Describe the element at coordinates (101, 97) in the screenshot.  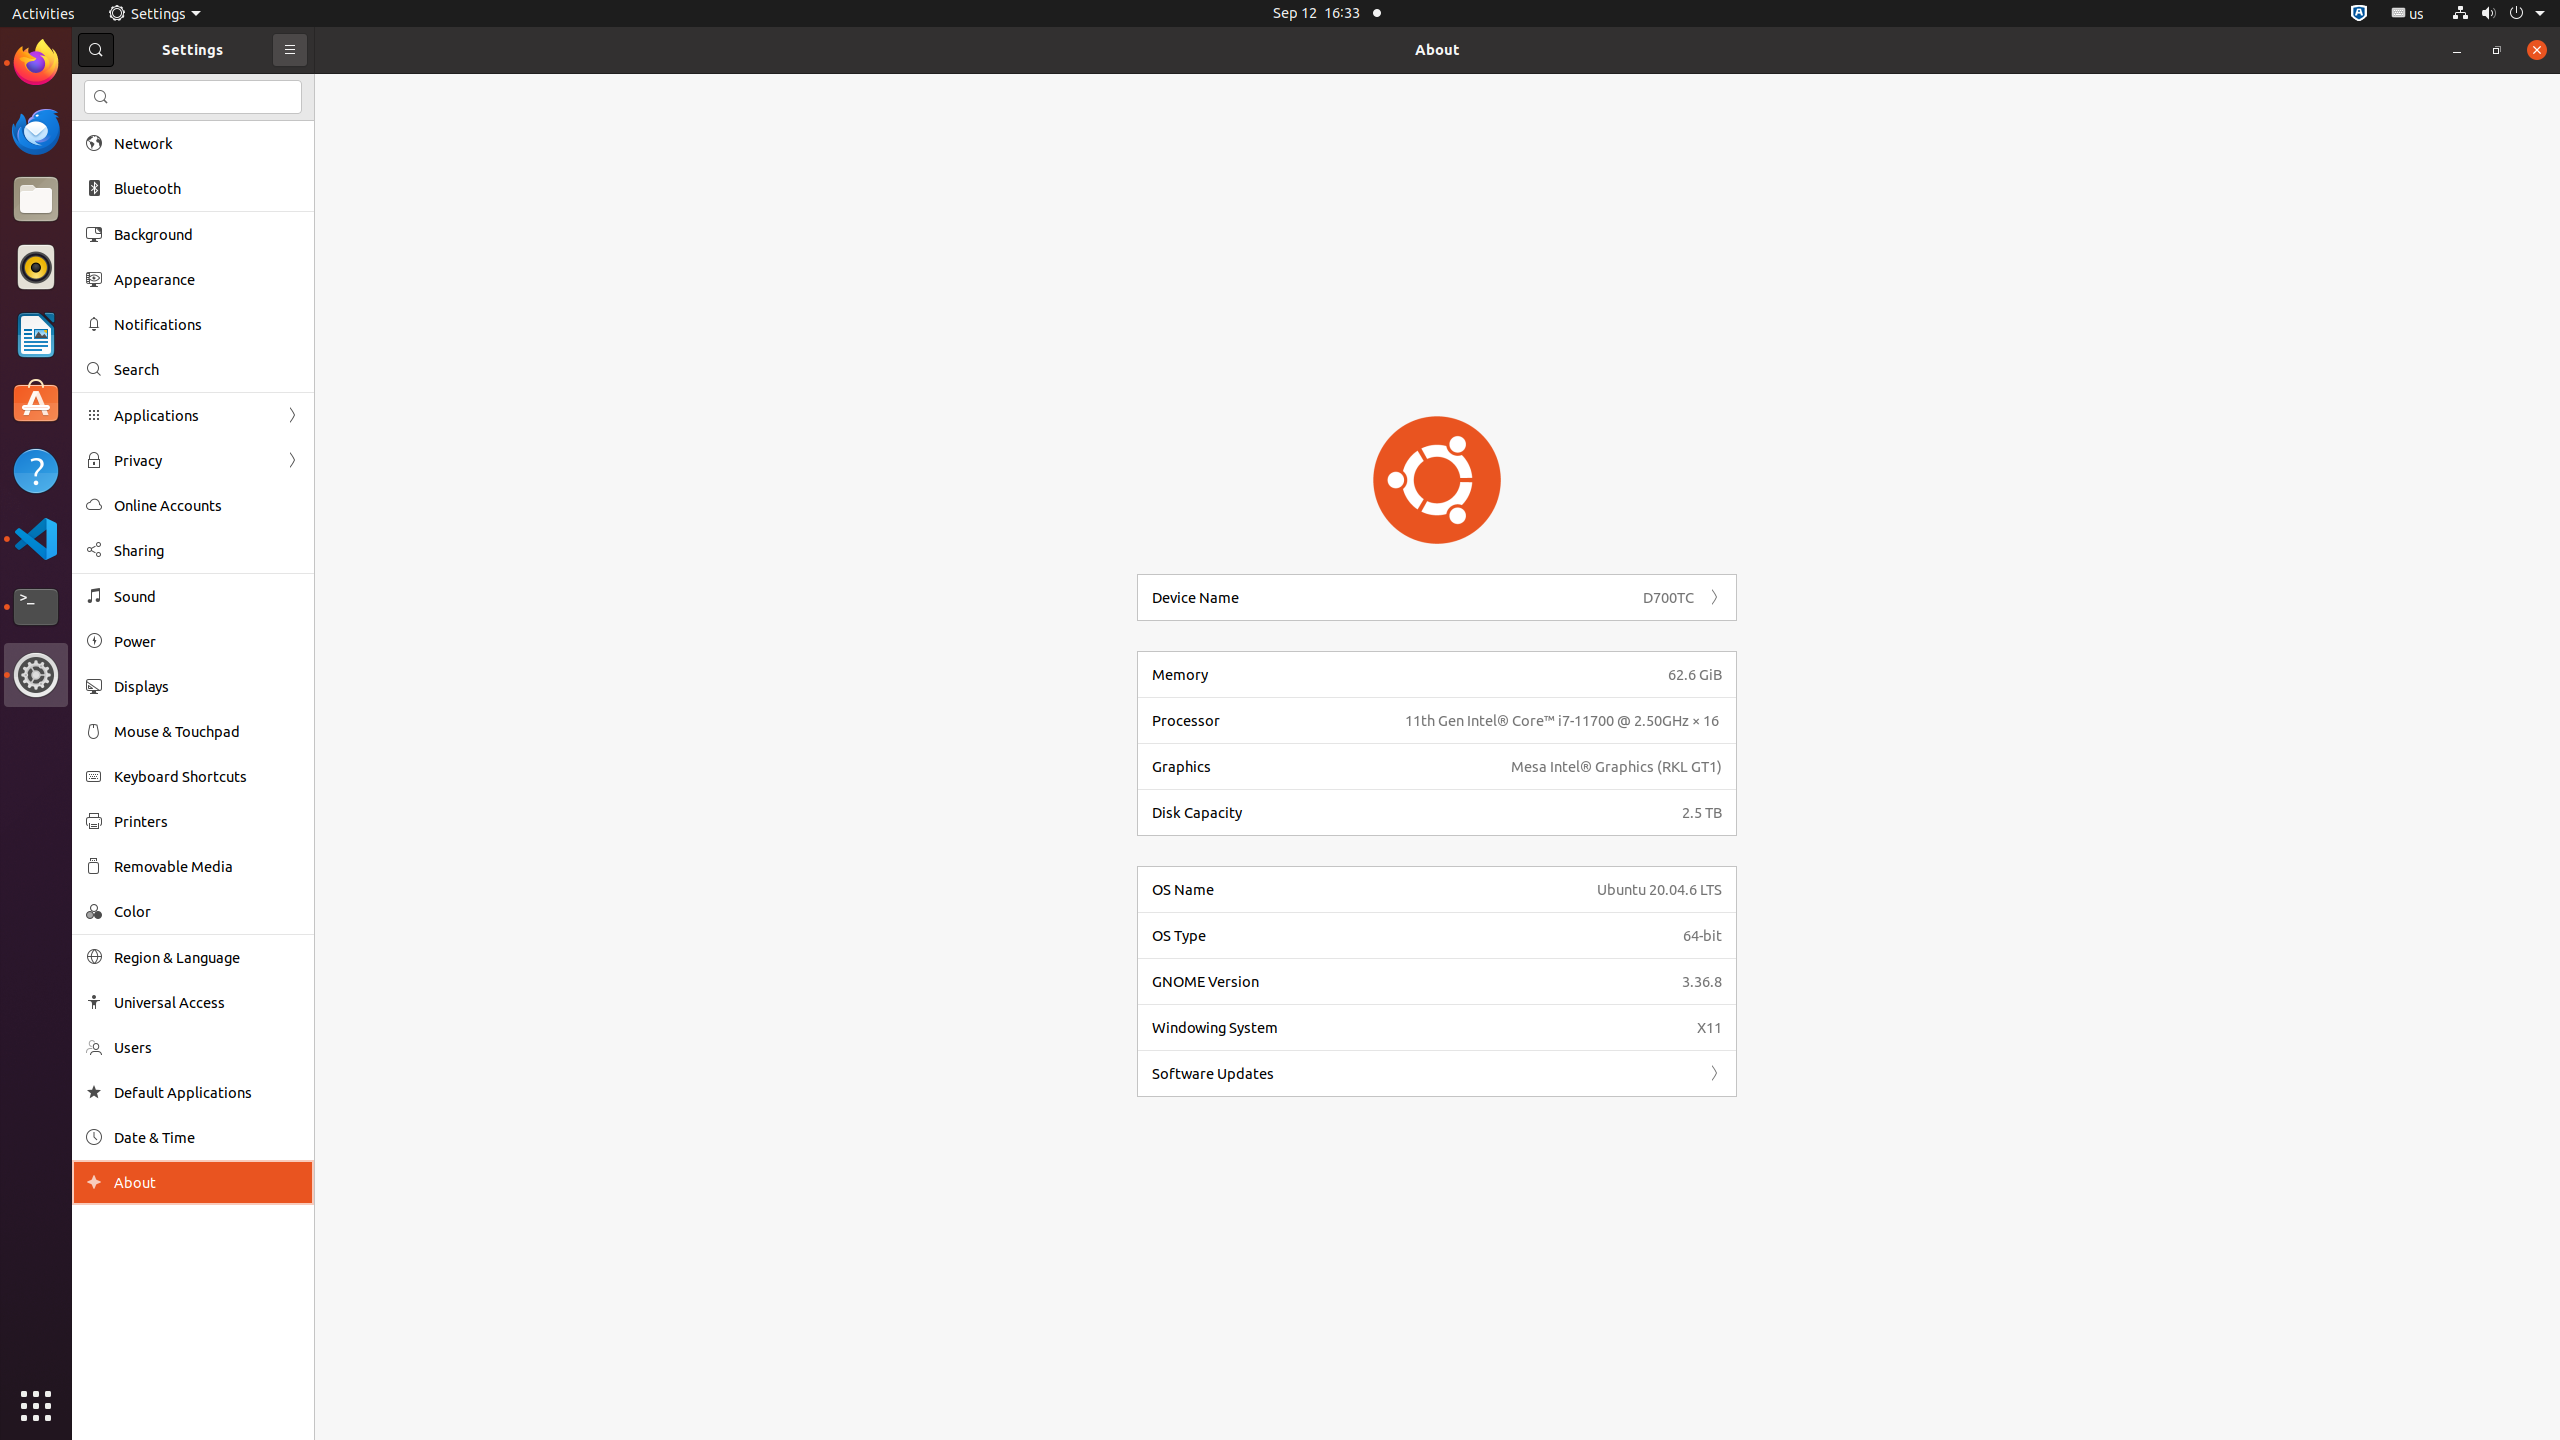
I see `edit-find-symbolic` at that location.